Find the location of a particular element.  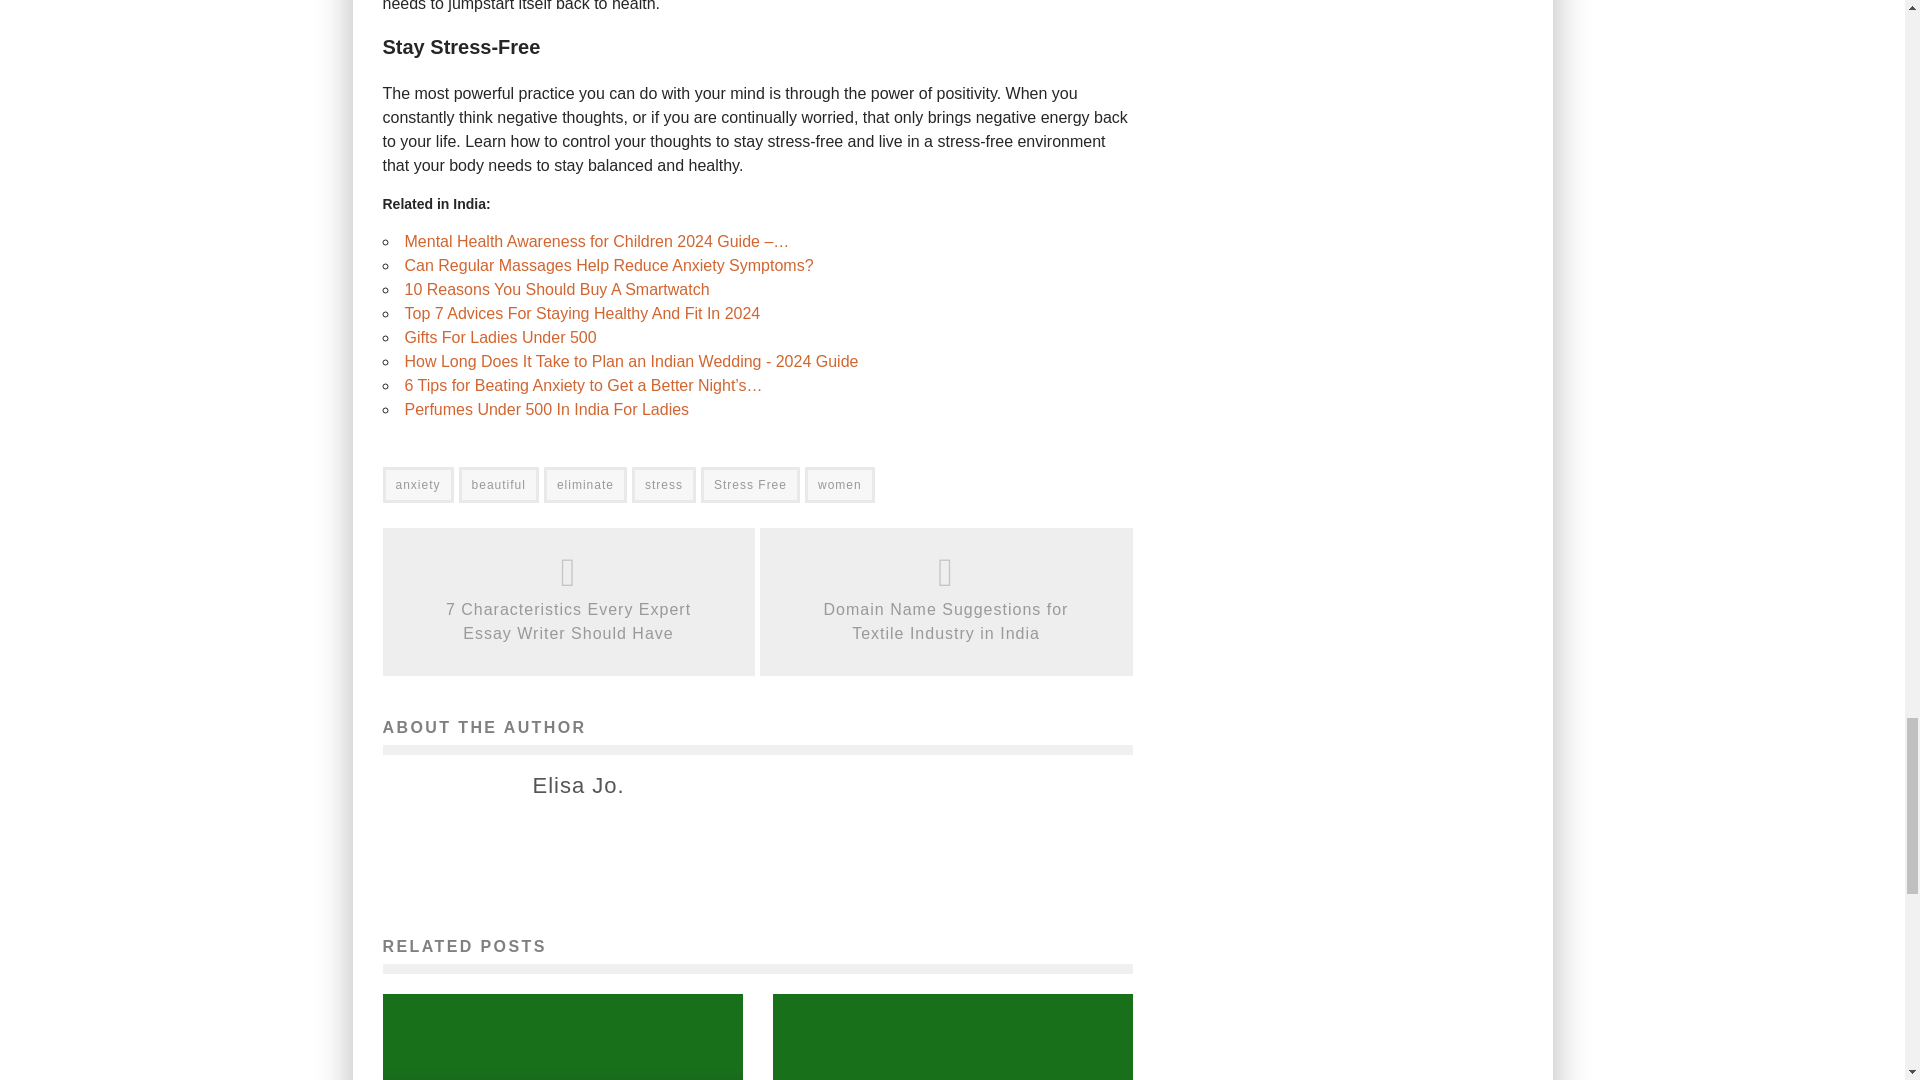

Can Regular Massages Help Reduce Anxiety Symptoms? is located at coordinates (608, 266).